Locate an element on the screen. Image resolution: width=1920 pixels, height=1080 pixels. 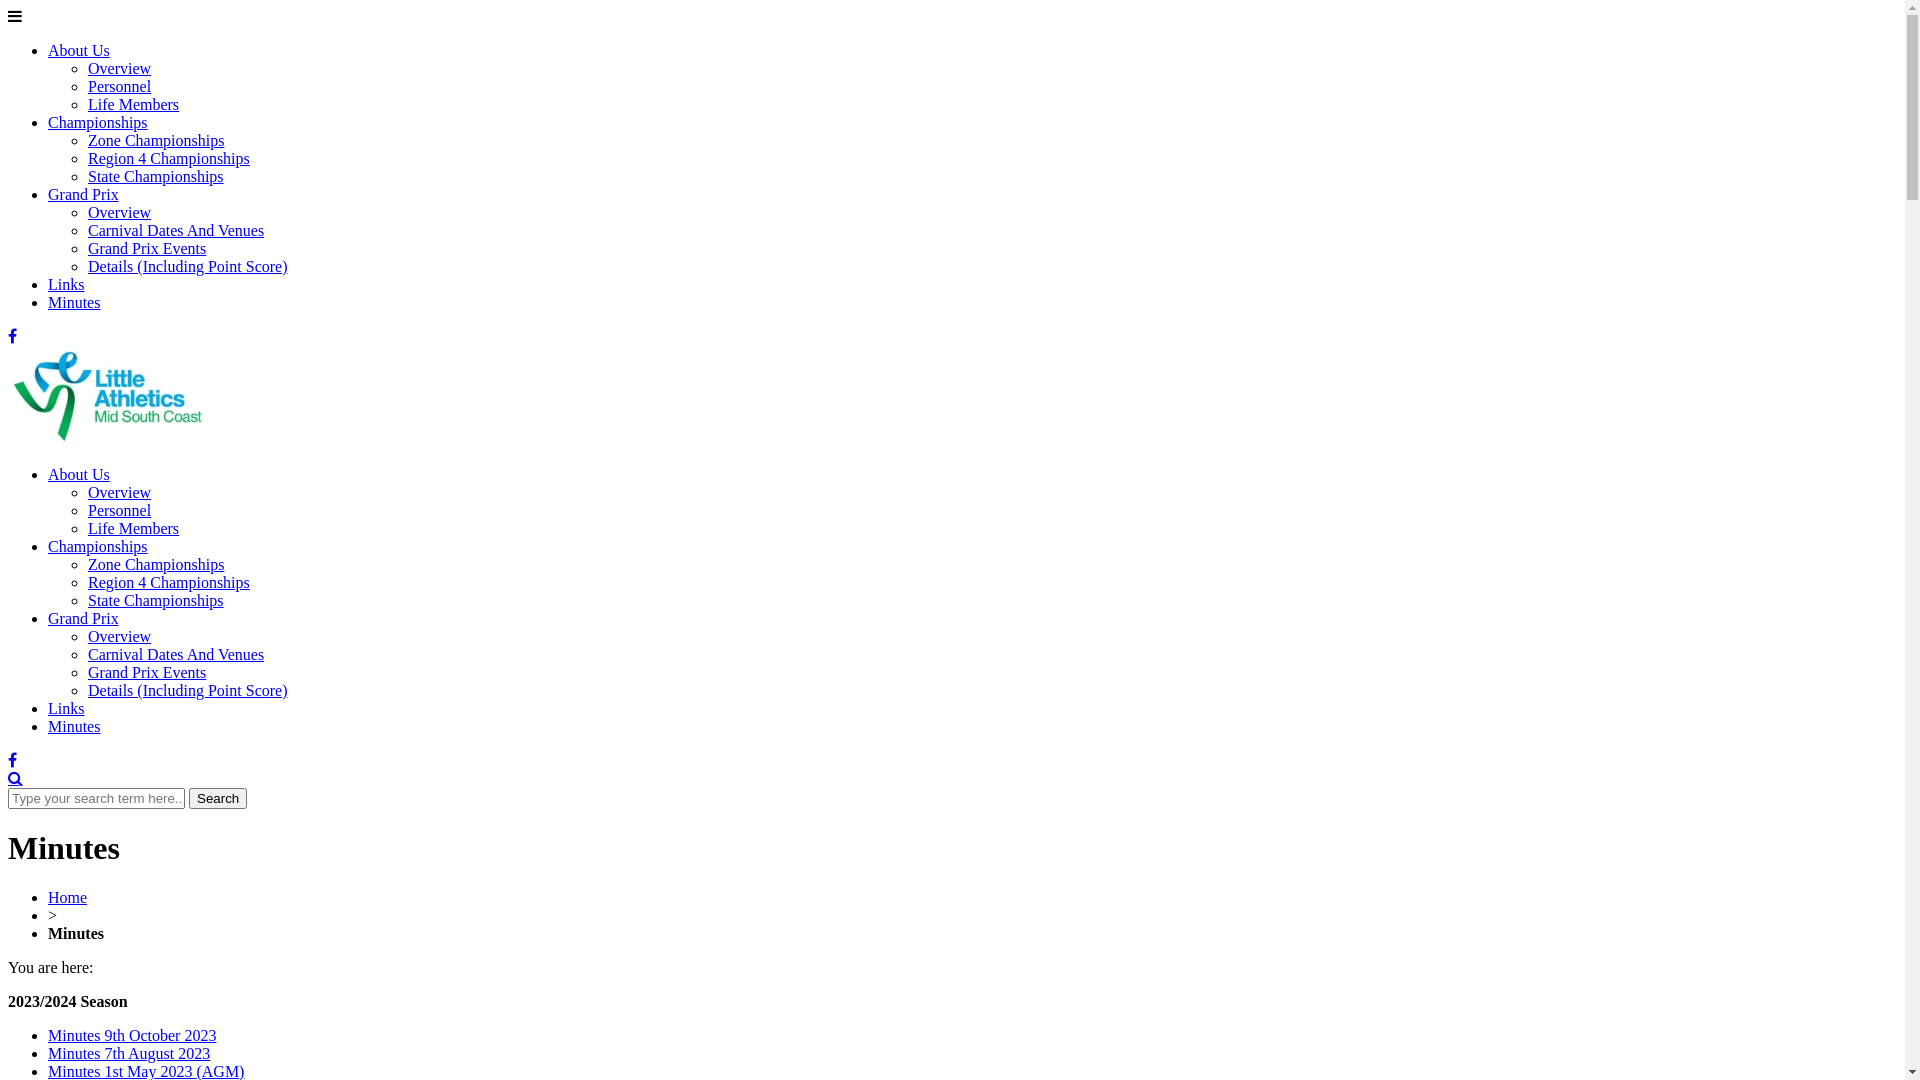
Personnel is located at coordinates (120, 86).